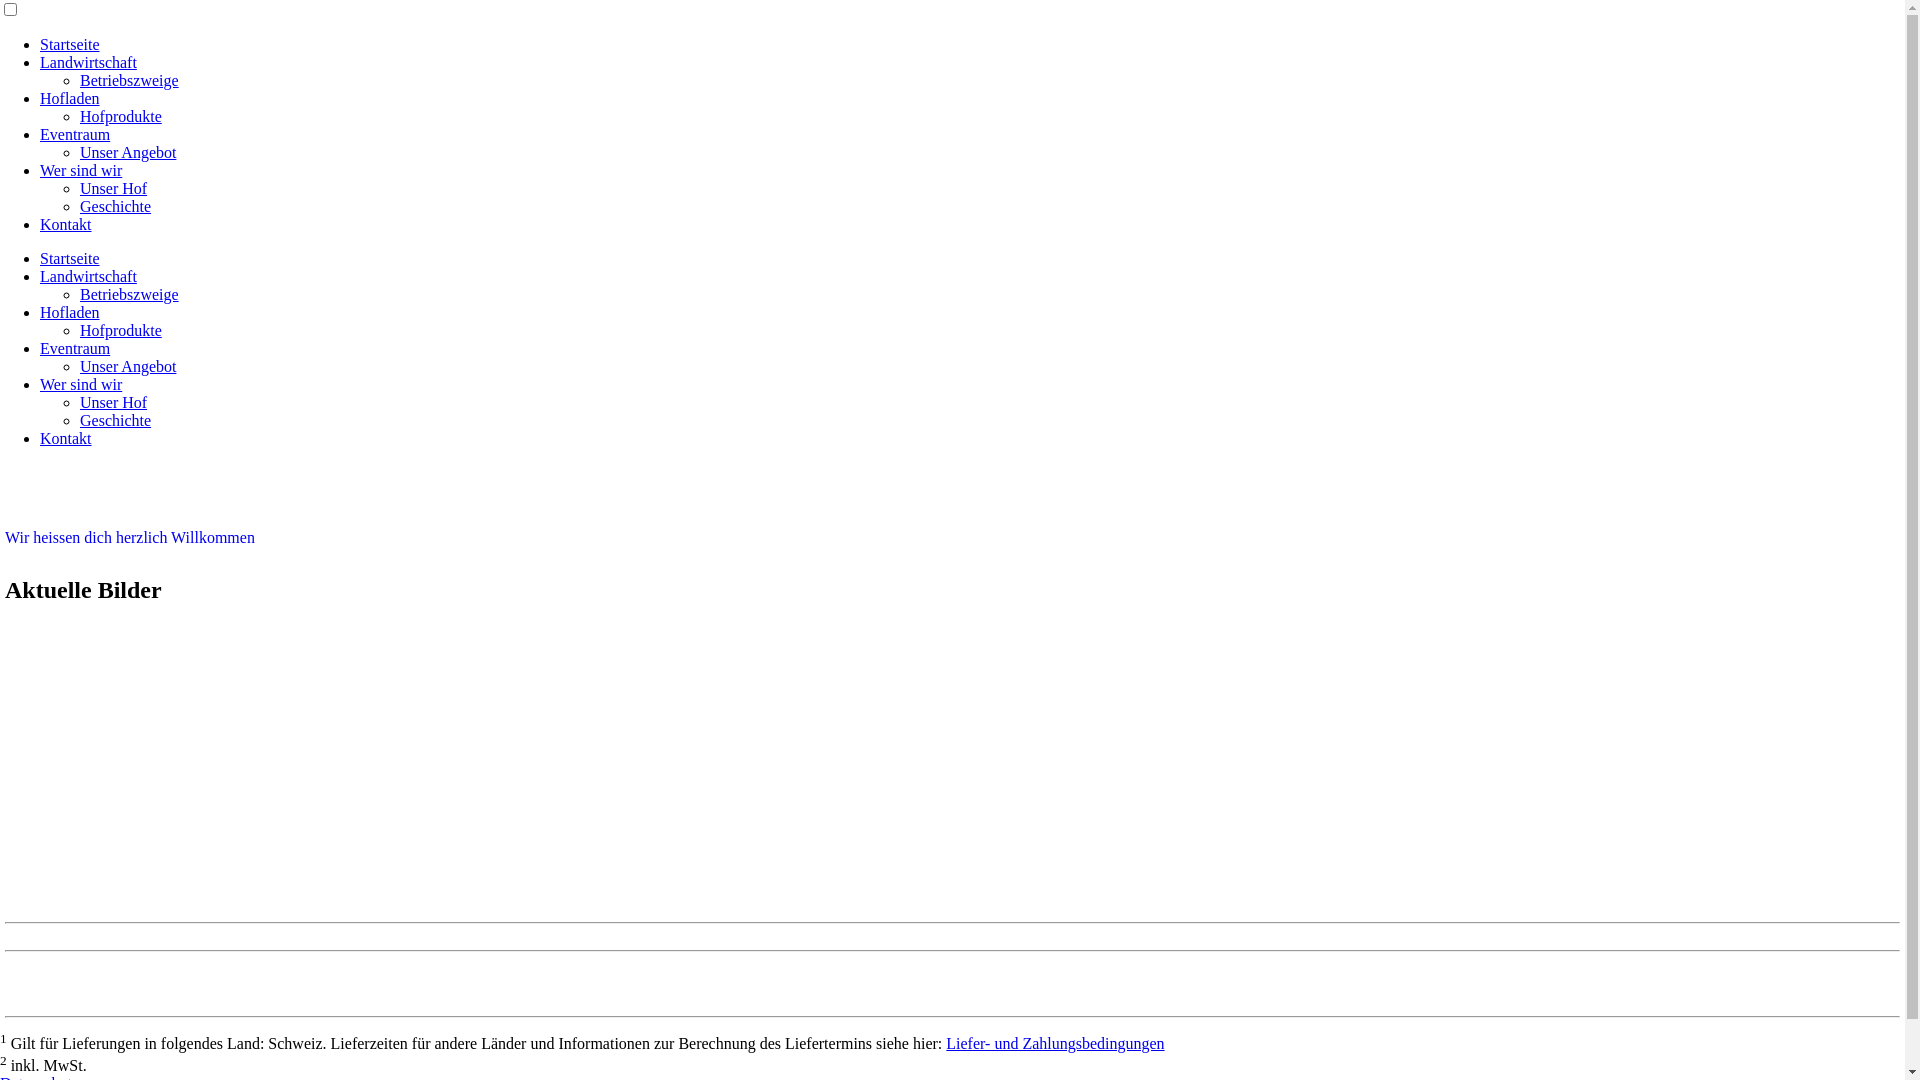 Image resolution: width=1920 pixels, height=1080 pixels. I want to click on Startseite, so click(70, 44).